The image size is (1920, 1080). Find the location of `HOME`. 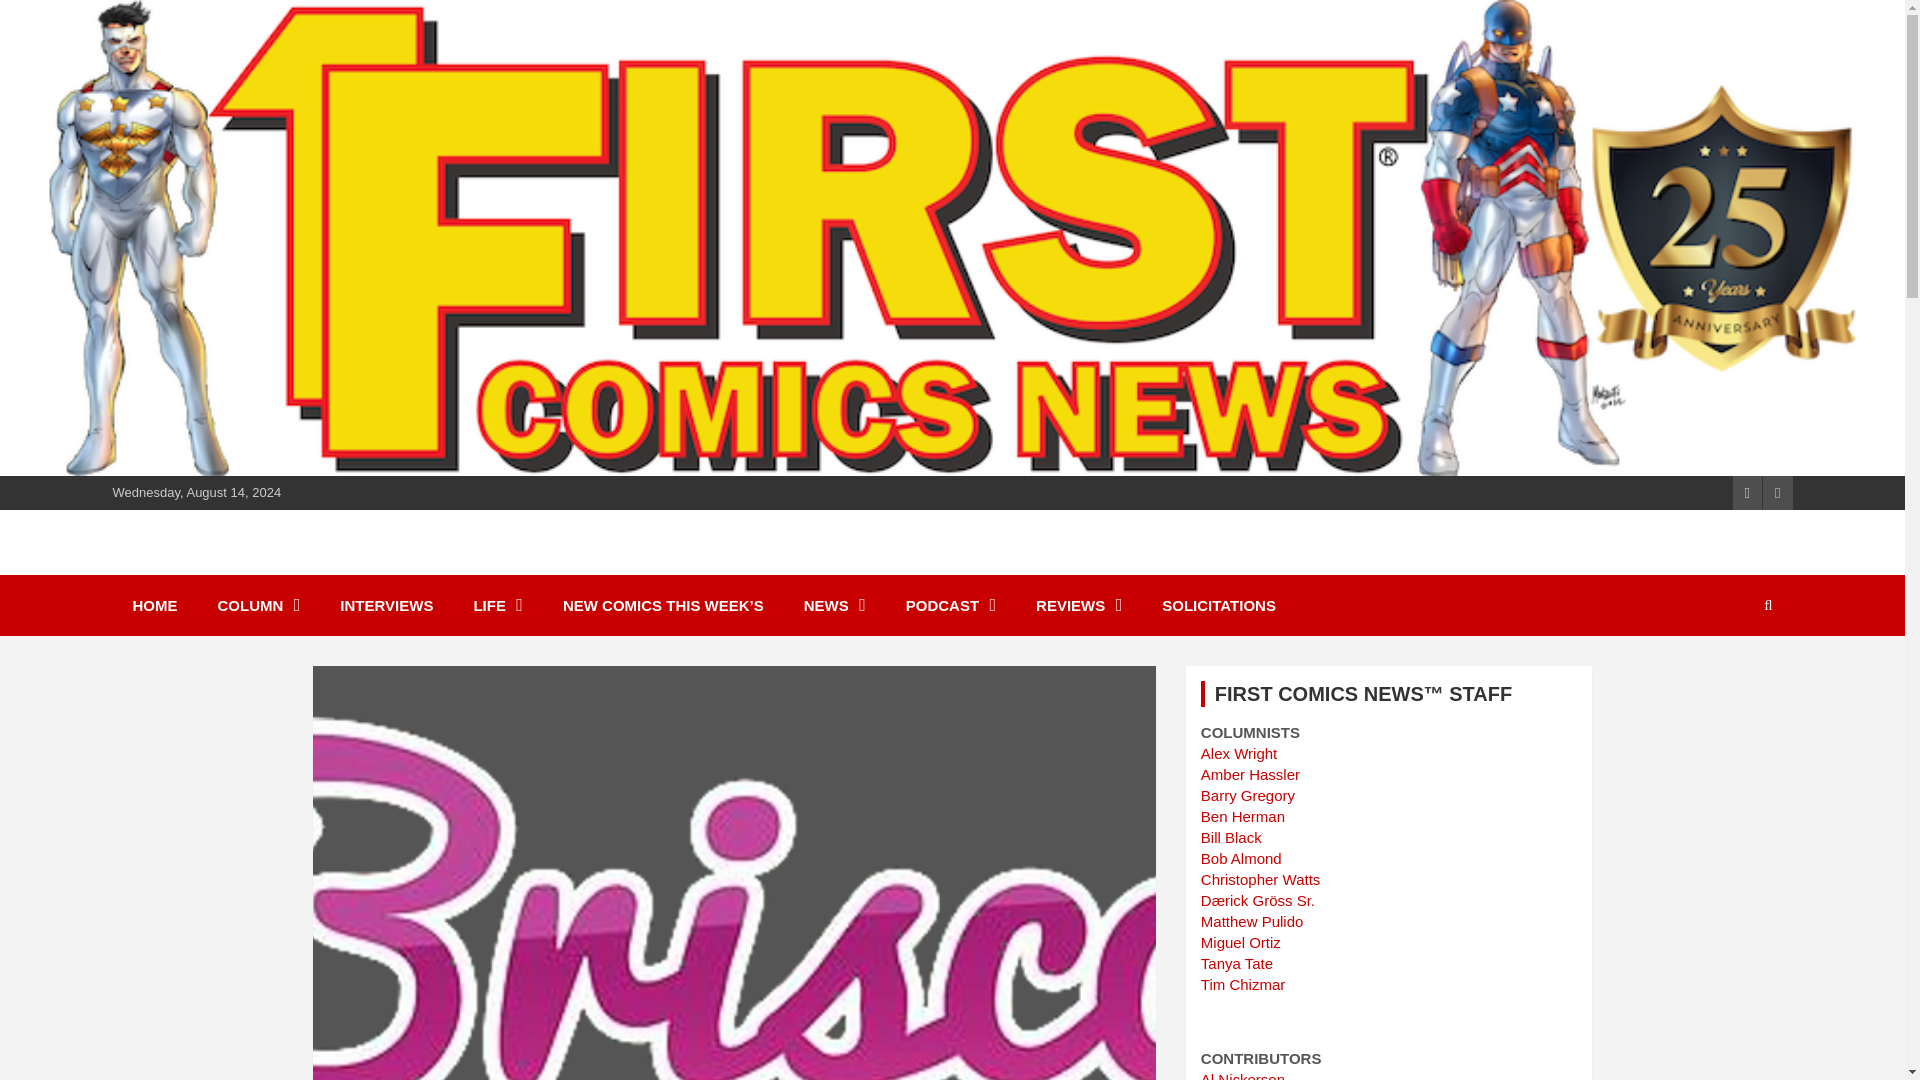

HOME is located at coordinates (154, 605).